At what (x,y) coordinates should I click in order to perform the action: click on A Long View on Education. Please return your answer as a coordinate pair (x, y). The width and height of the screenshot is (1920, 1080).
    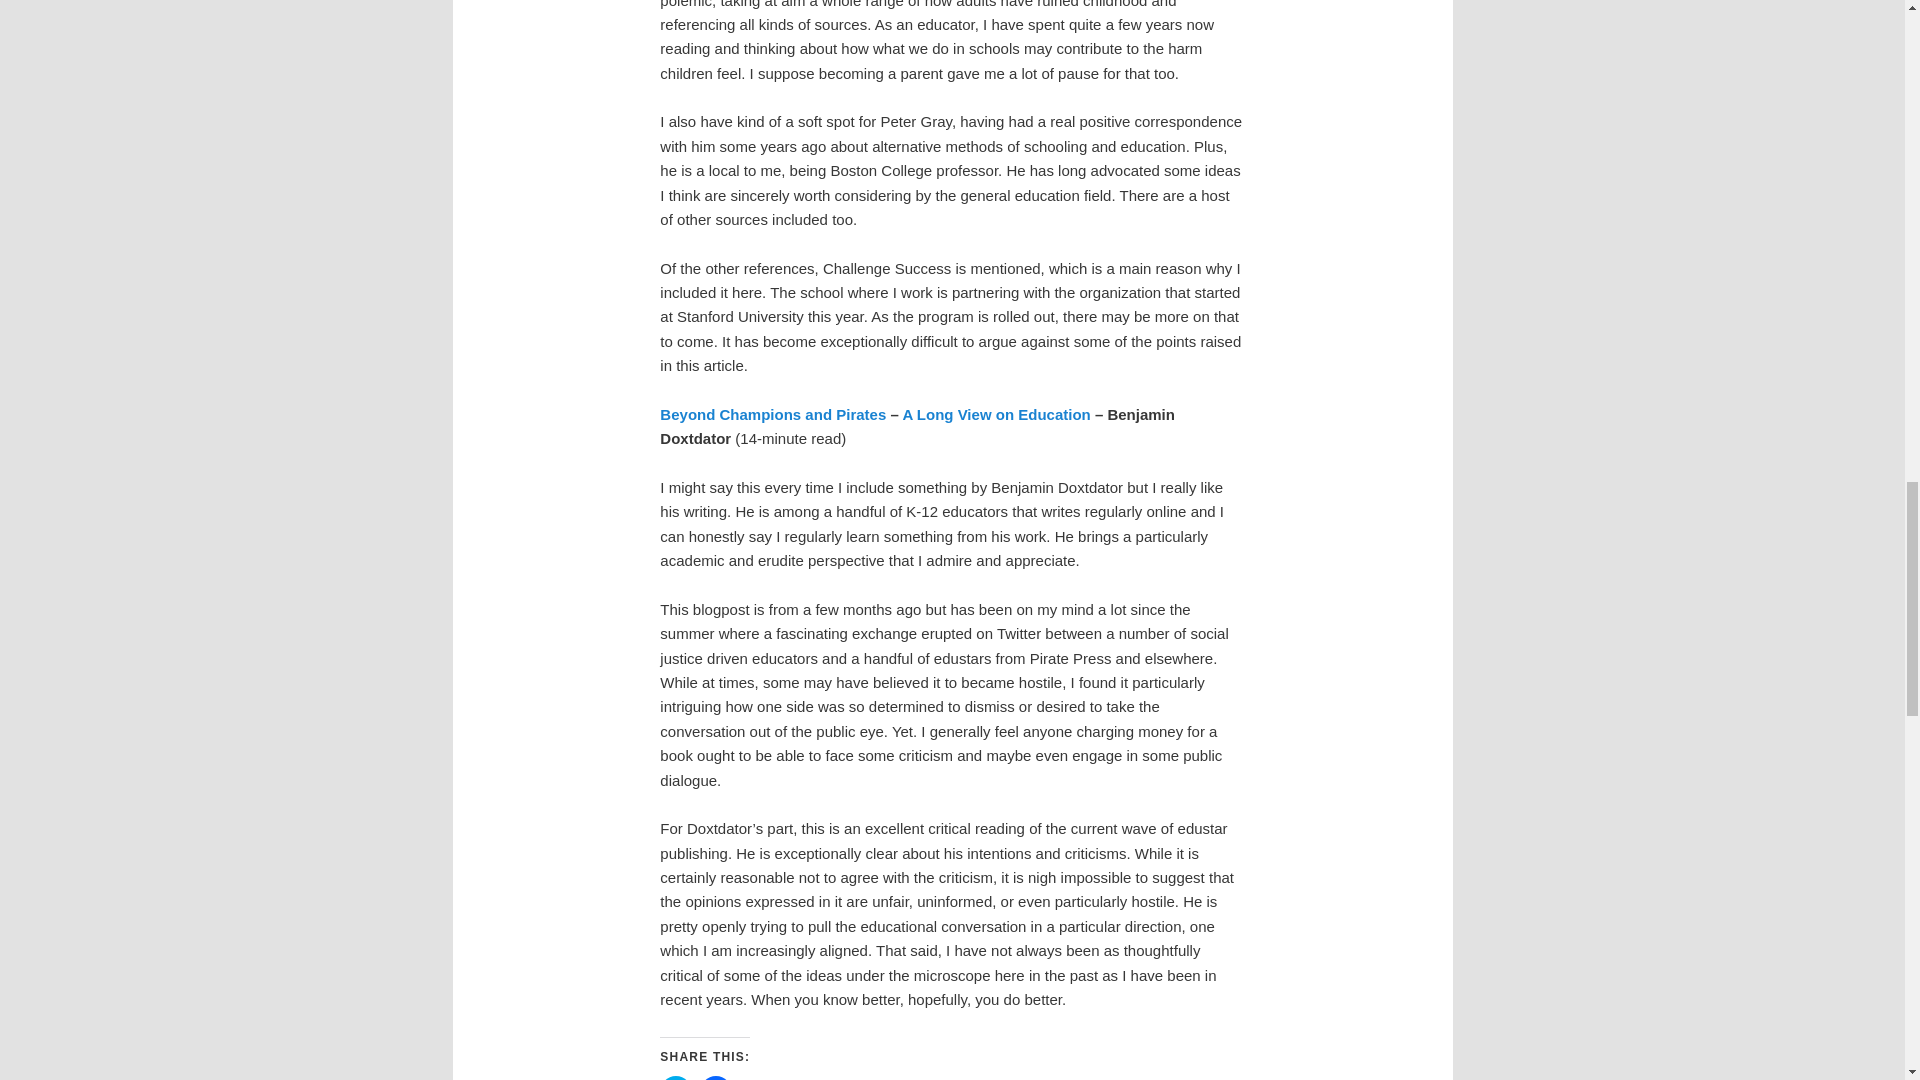
    Looking at the image, I should click on (996, 414).